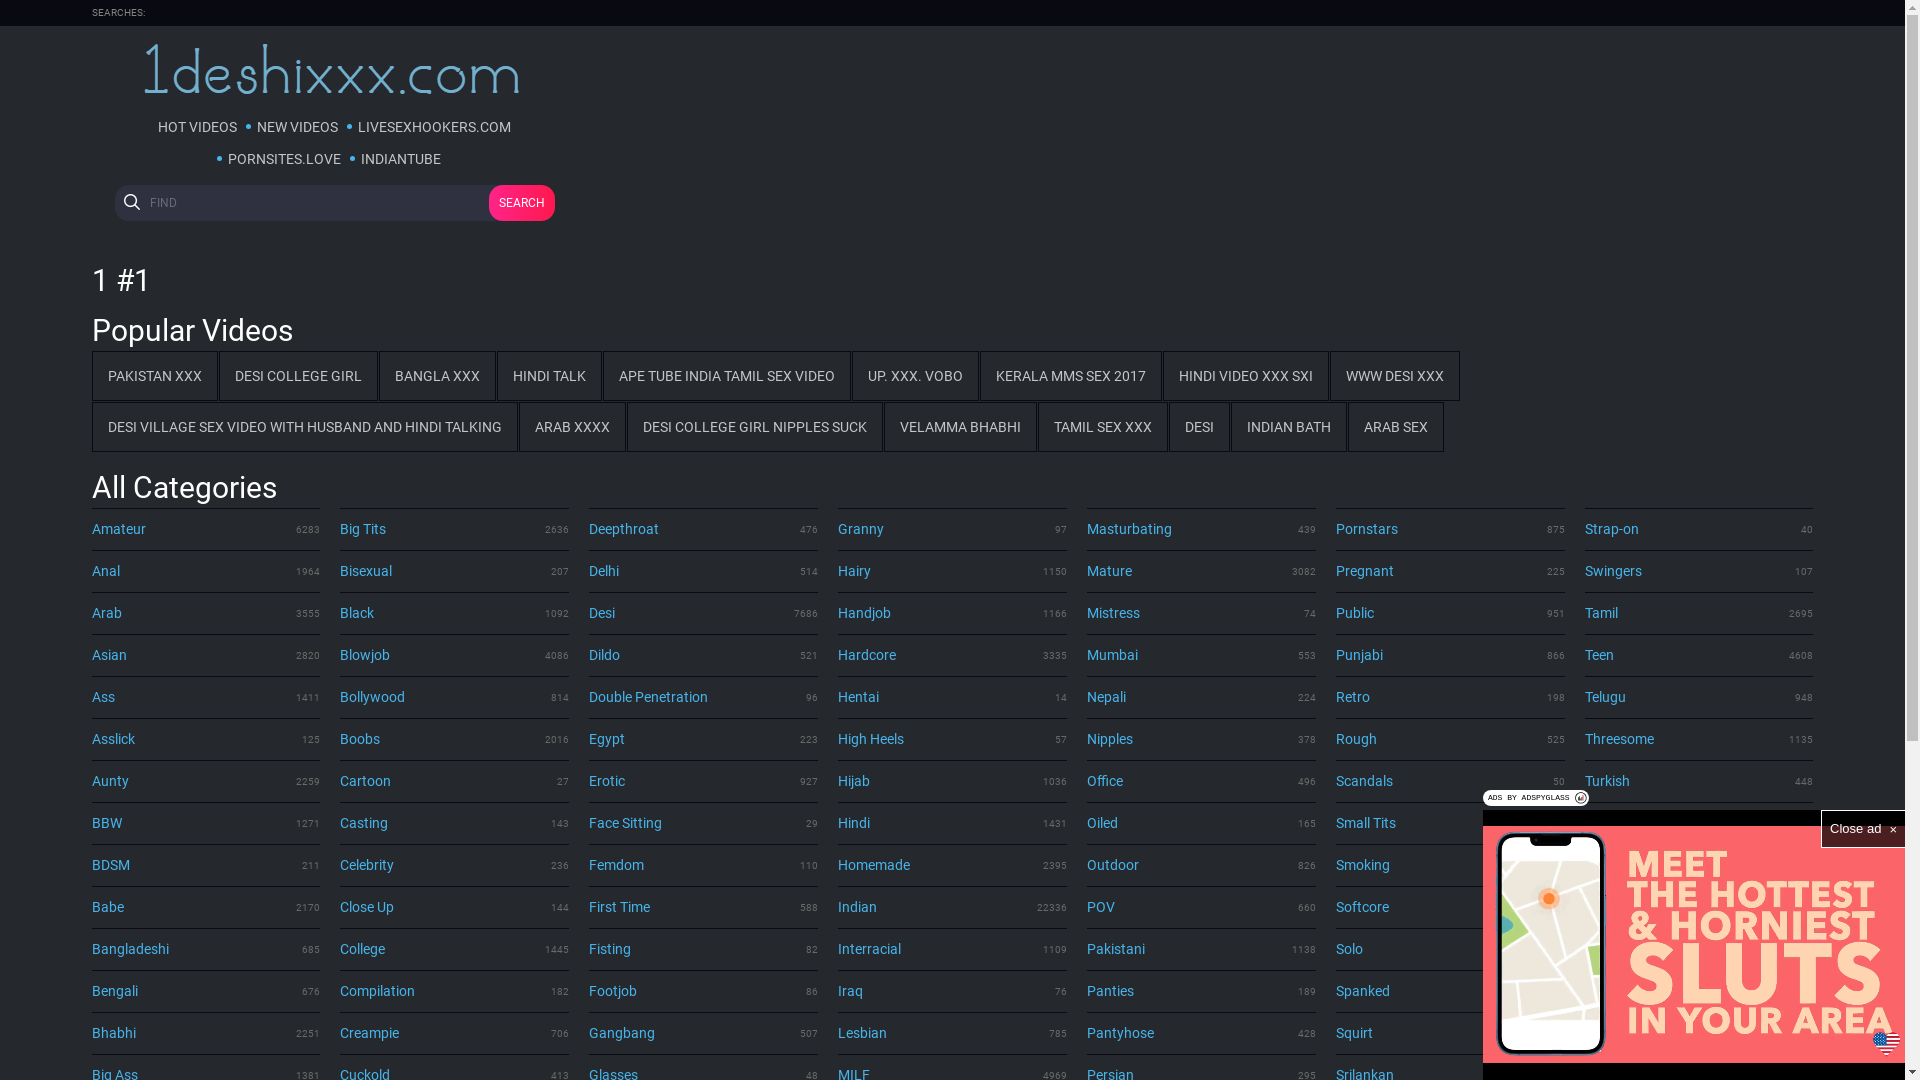 The image size is (1920, 1080). I want to click on Turkish
448, so click(1700, 781).